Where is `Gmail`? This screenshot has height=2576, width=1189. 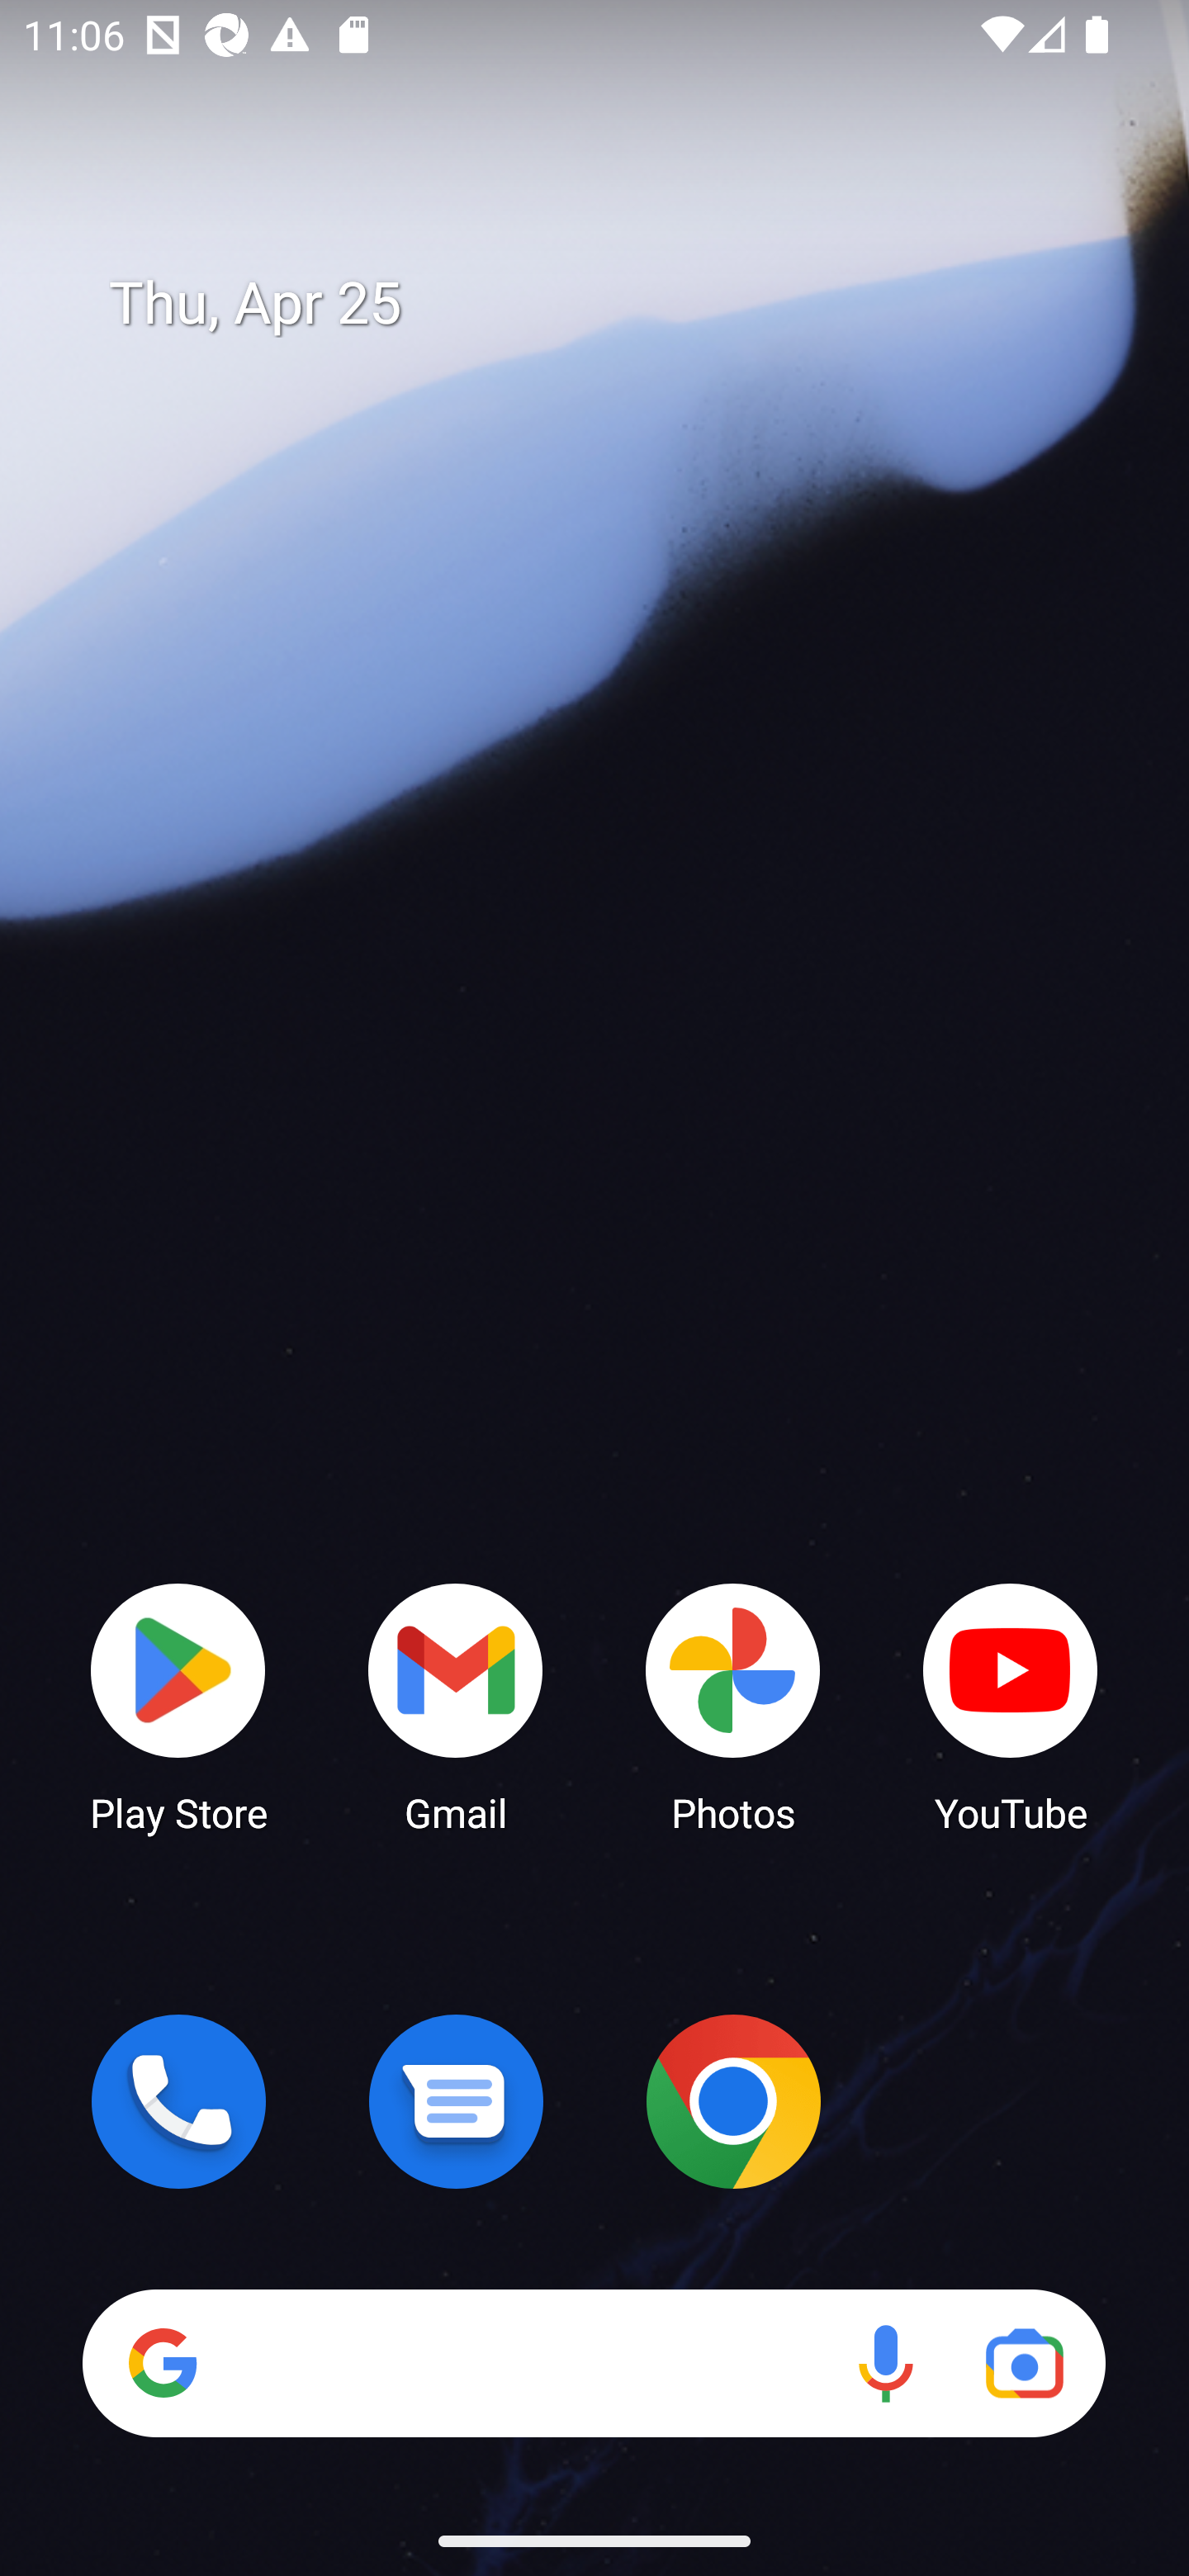 Gmail is located at coordinates (456, 1706).